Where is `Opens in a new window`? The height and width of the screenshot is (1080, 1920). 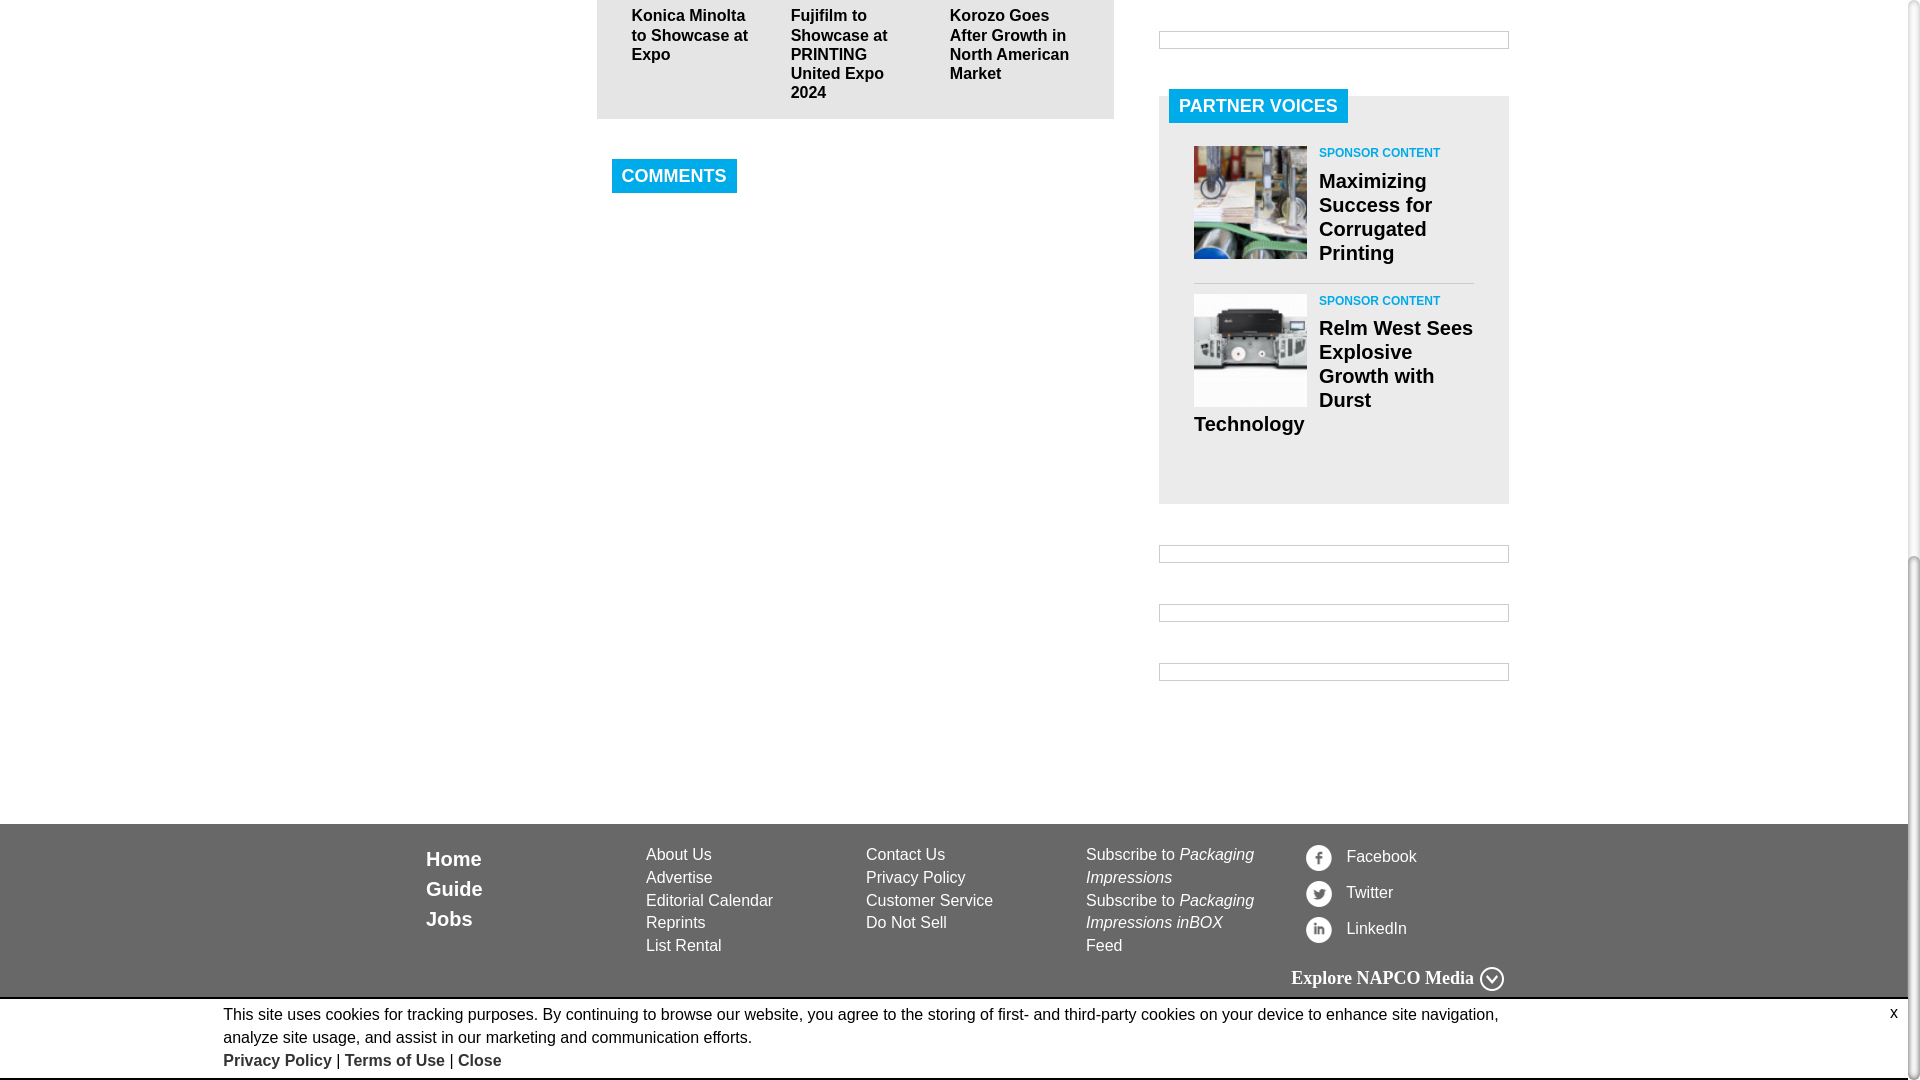
Opens in a new window is located at coordinates (964, 878).